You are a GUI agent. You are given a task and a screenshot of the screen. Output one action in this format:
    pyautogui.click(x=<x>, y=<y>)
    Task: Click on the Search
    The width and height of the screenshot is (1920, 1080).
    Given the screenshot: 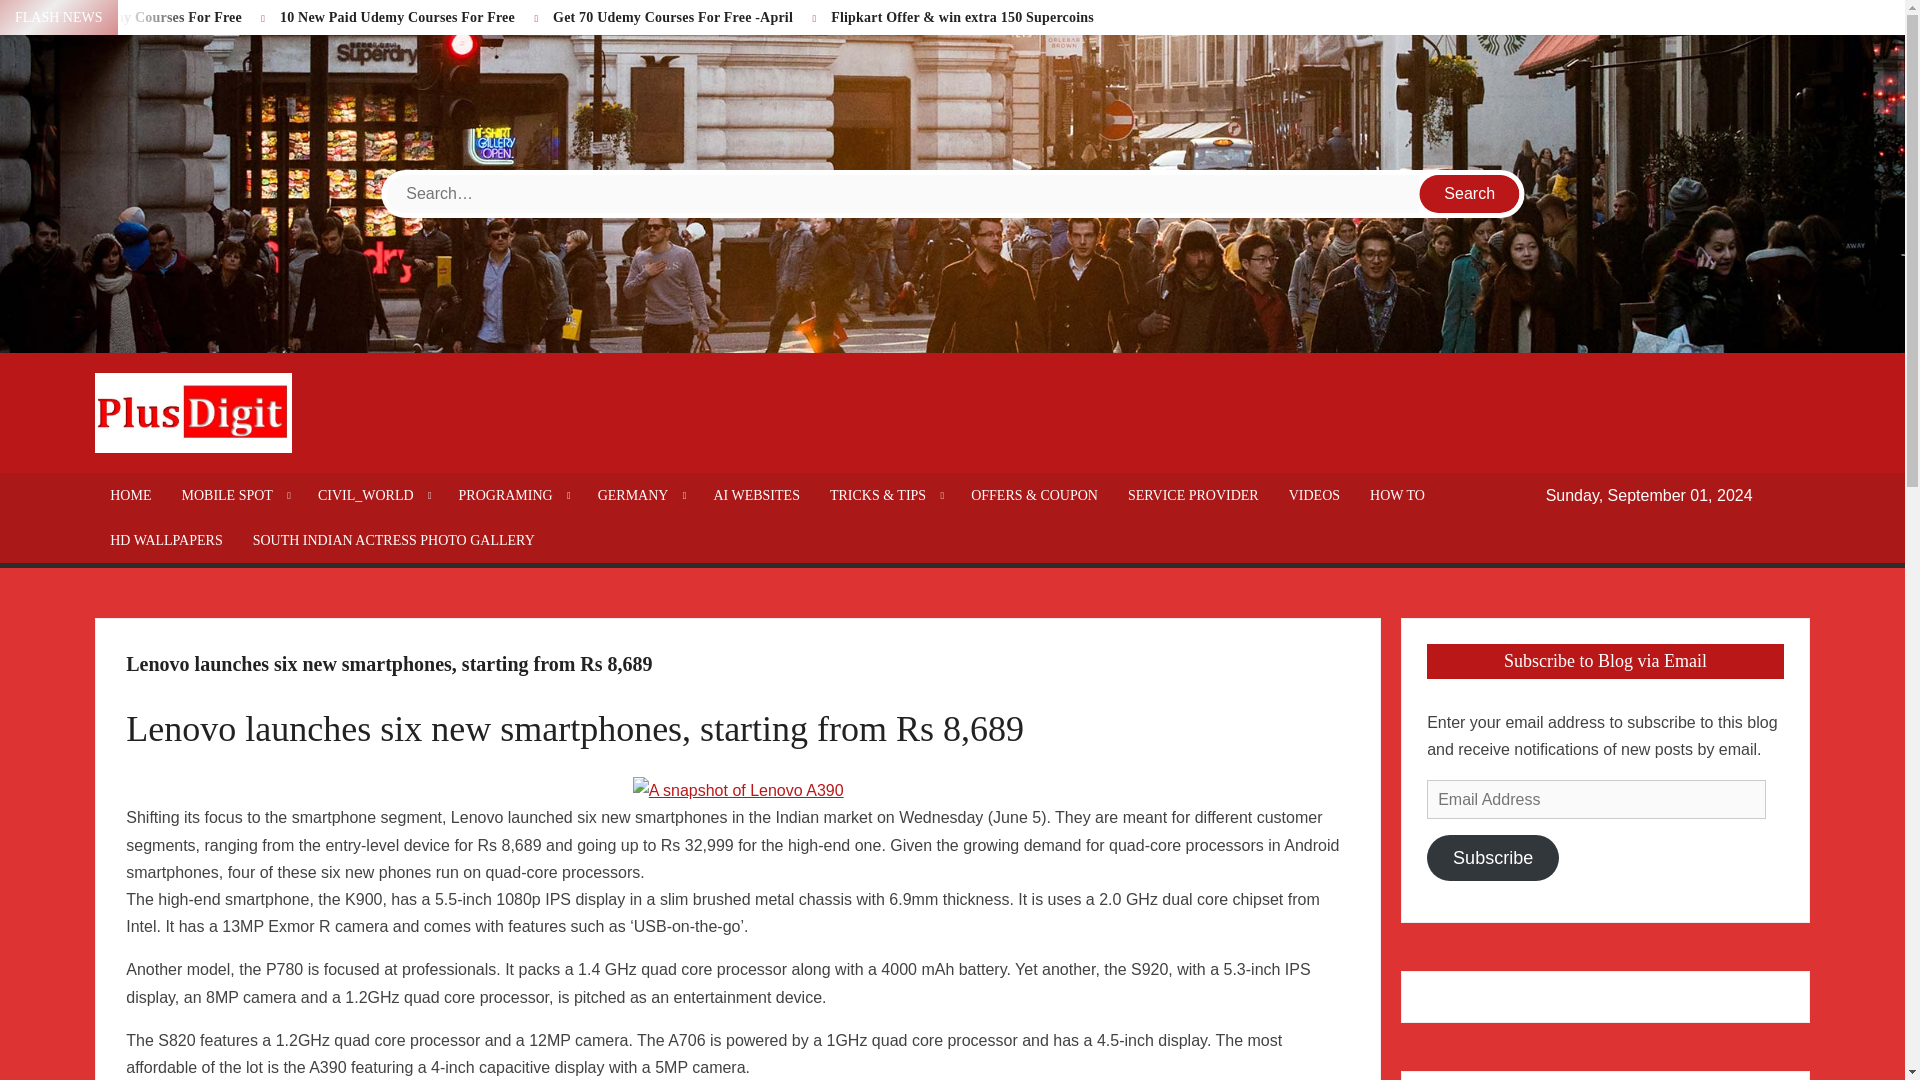 What is the action you would take?
    pyautogui.click(x=1470, y=193)
    